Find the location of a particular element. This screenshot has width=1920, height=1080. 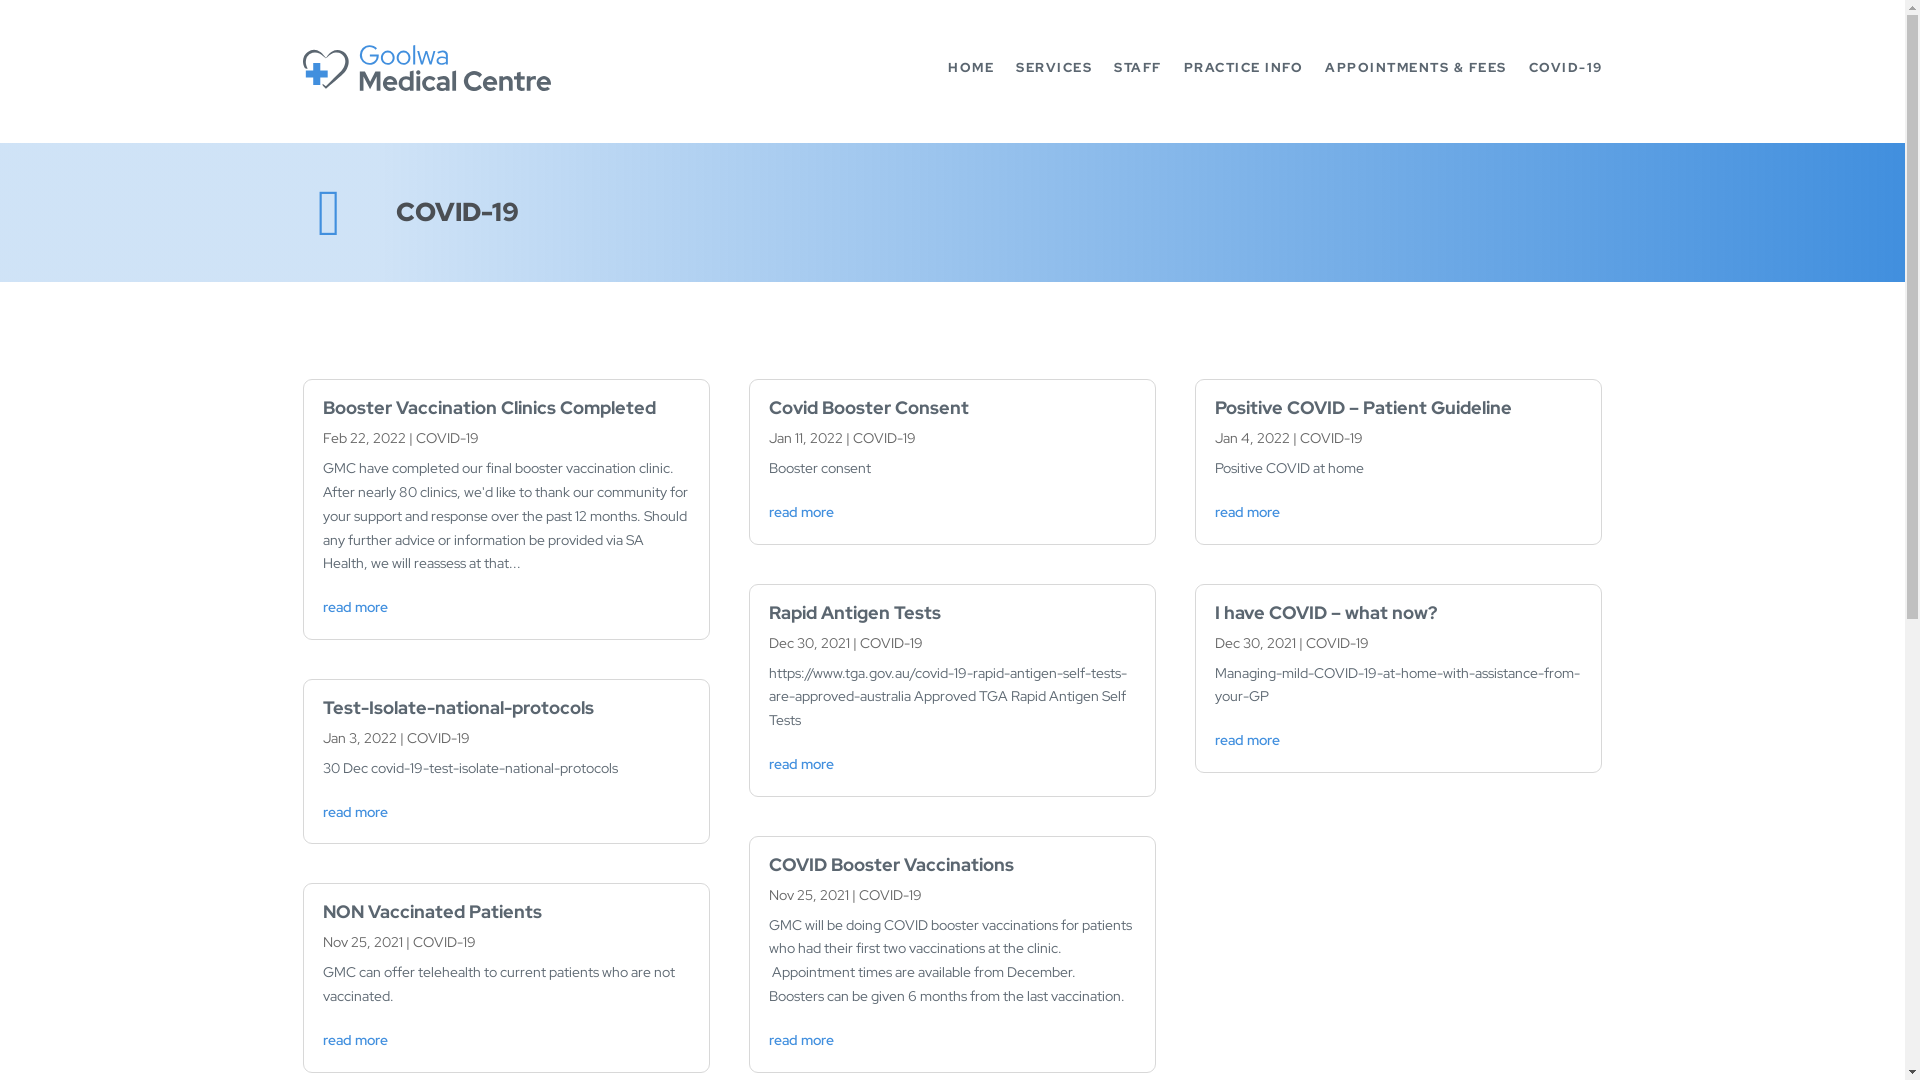

read more is located at coordinates (354, 607).